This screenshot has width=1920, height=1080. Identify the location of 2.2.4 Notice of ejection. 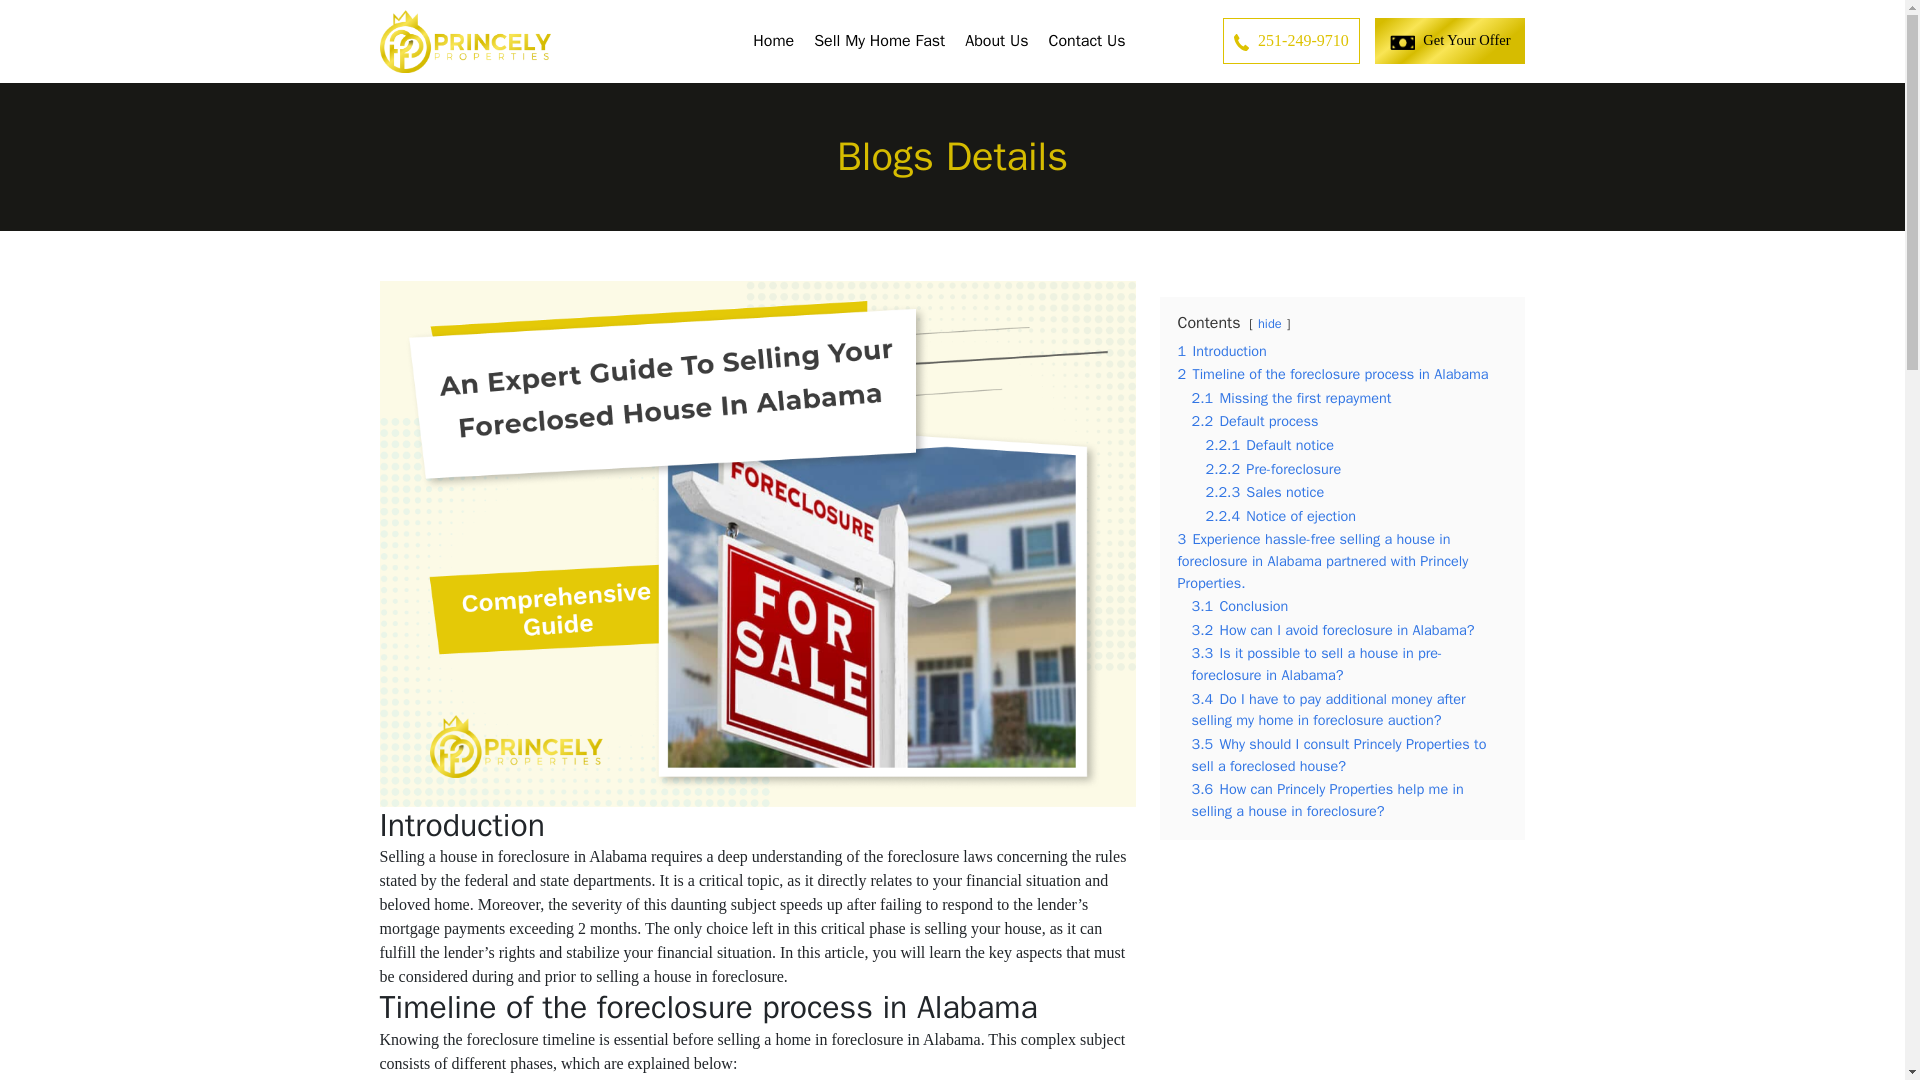
(1281, 515).